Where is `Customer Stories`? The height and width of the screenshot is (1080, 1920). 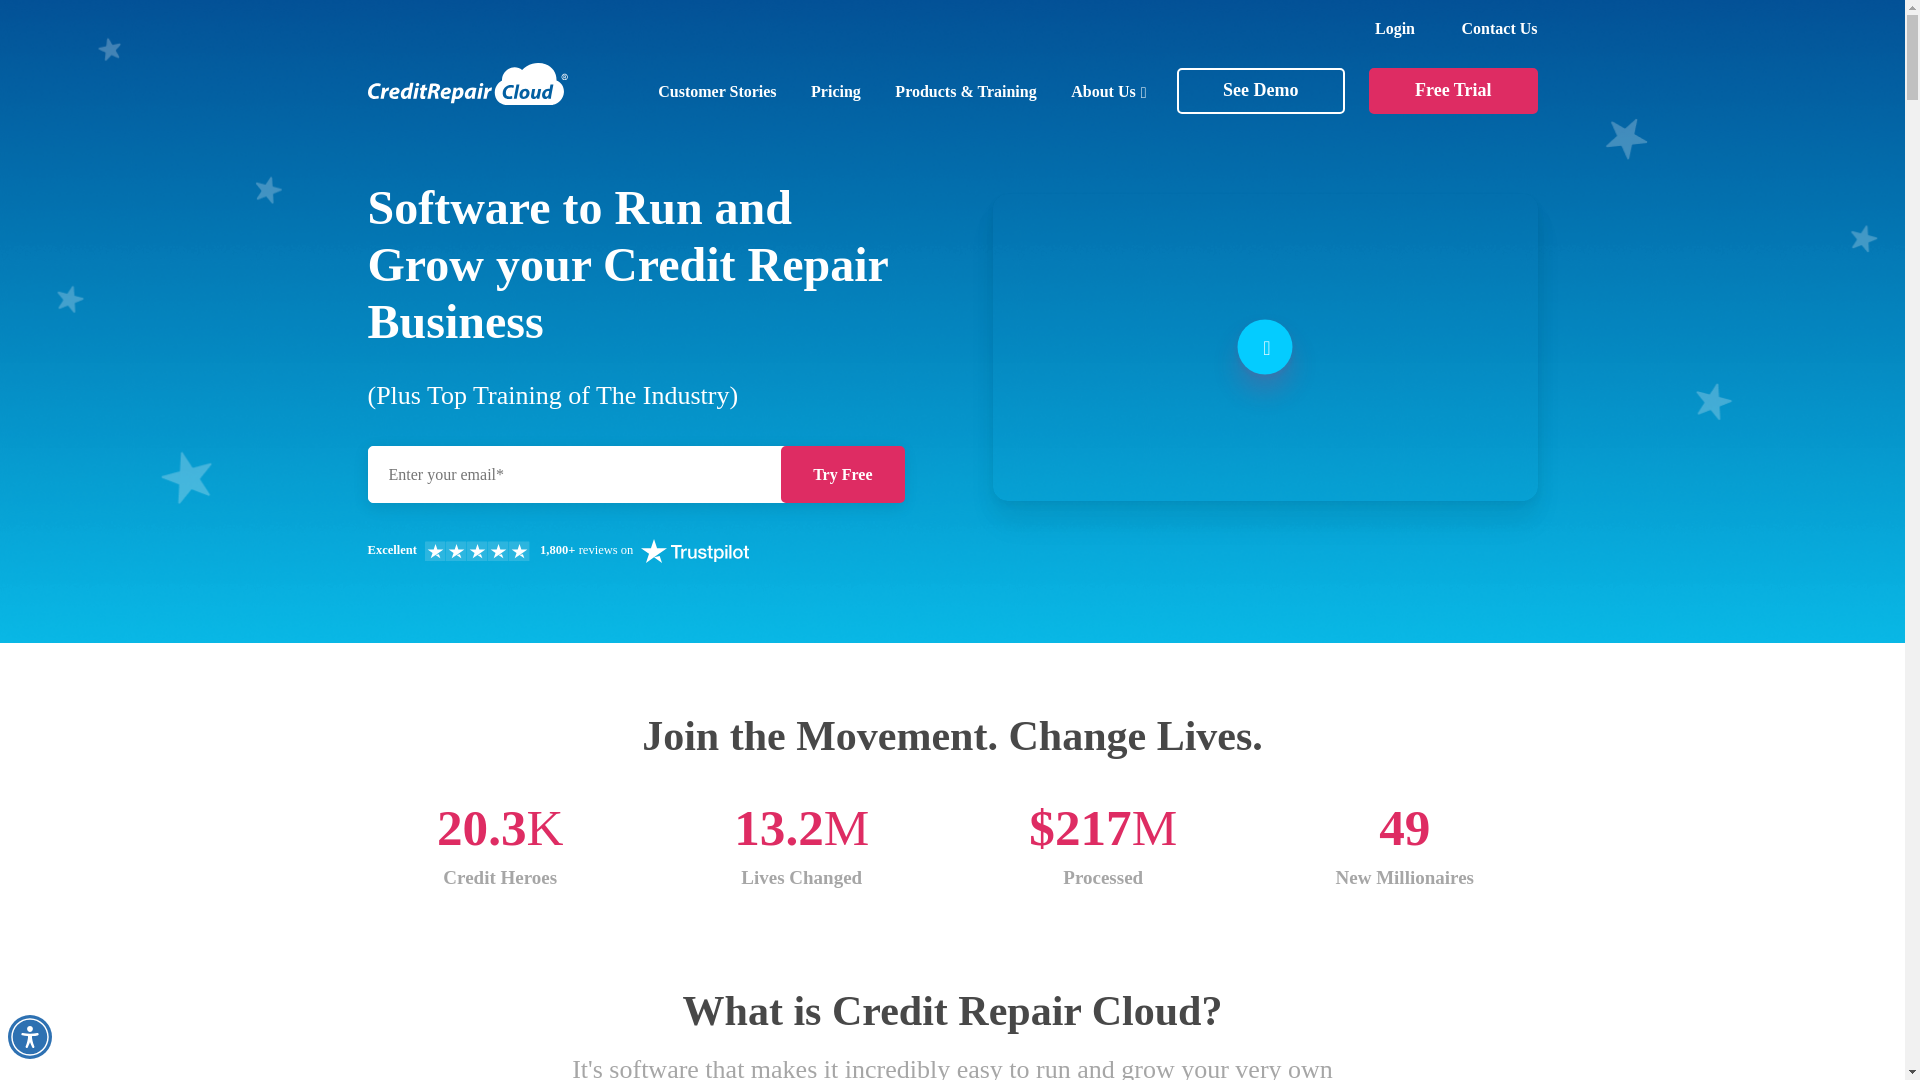 Customer Stories is located at coordinates (716, 92).